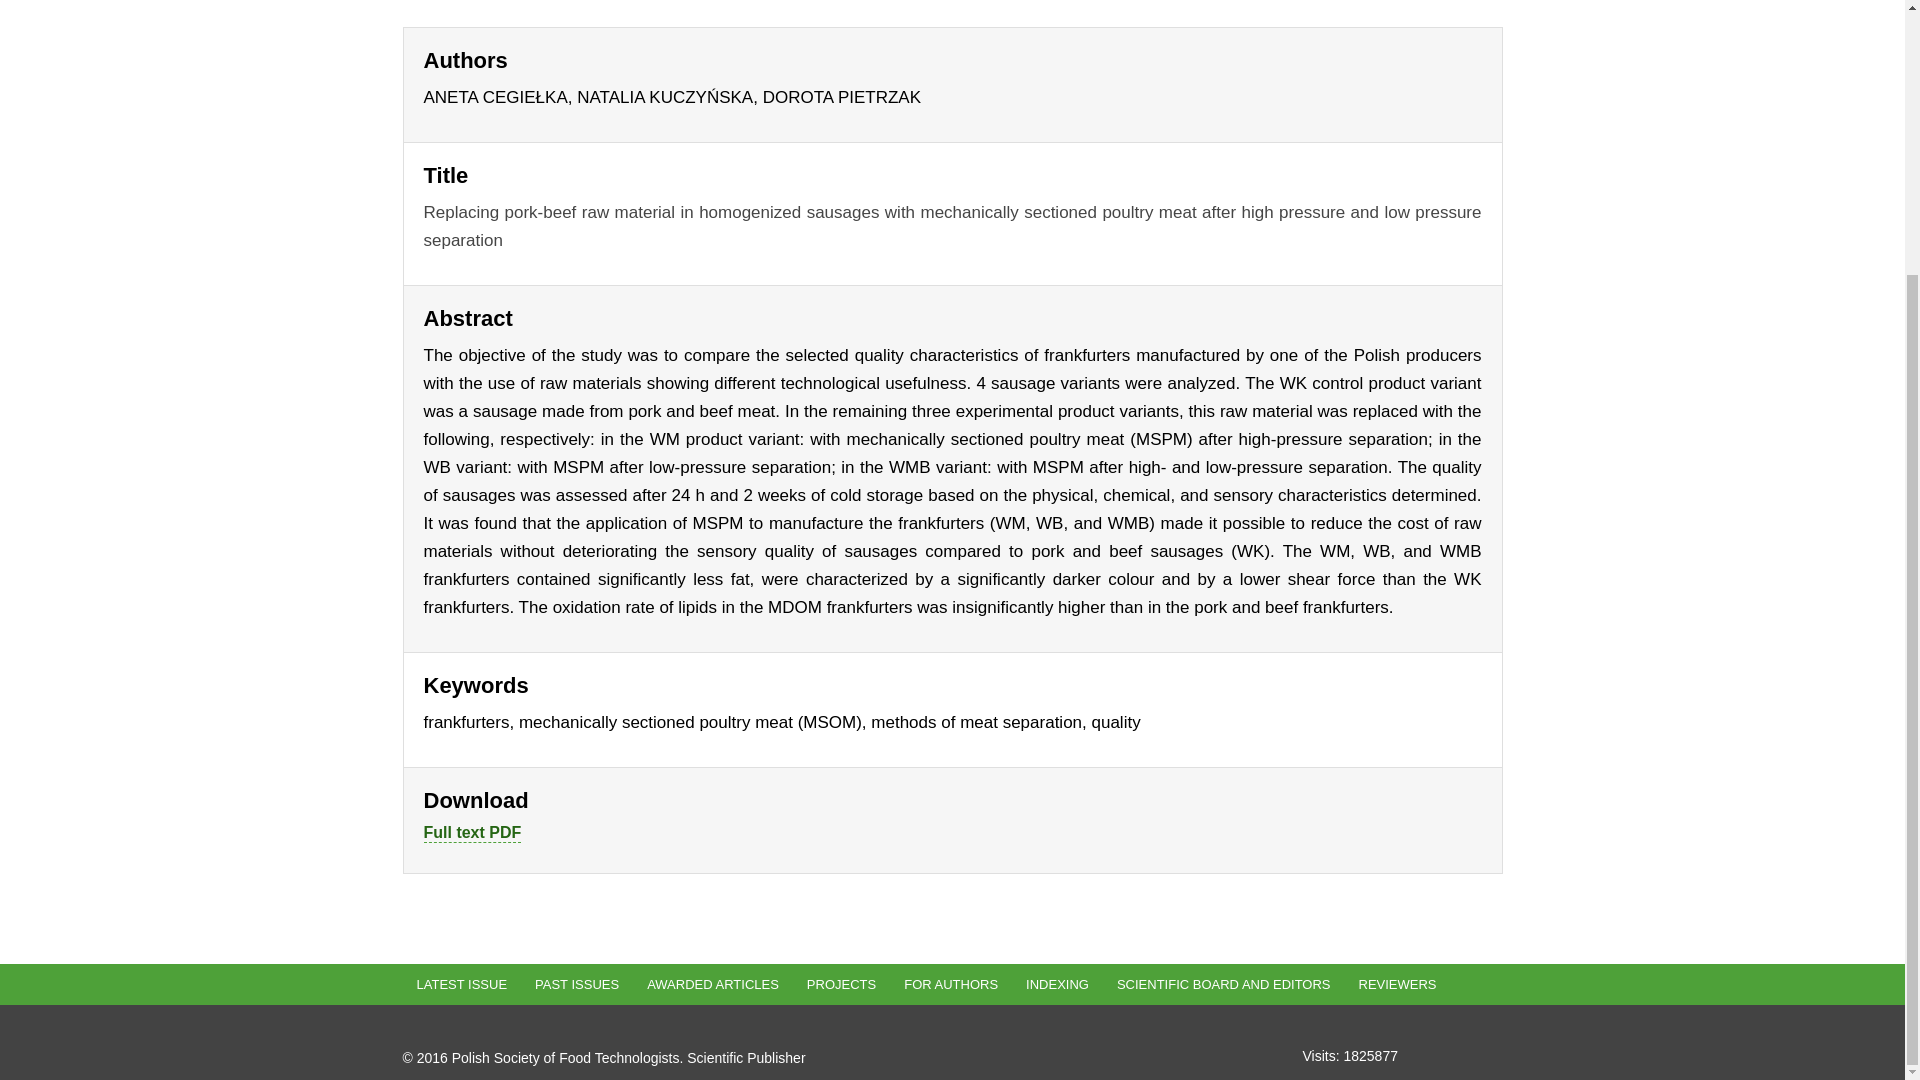  Describe the element at coordinates (950, 984) in the screenshot. I see `FOR AUTHORS` at that location.